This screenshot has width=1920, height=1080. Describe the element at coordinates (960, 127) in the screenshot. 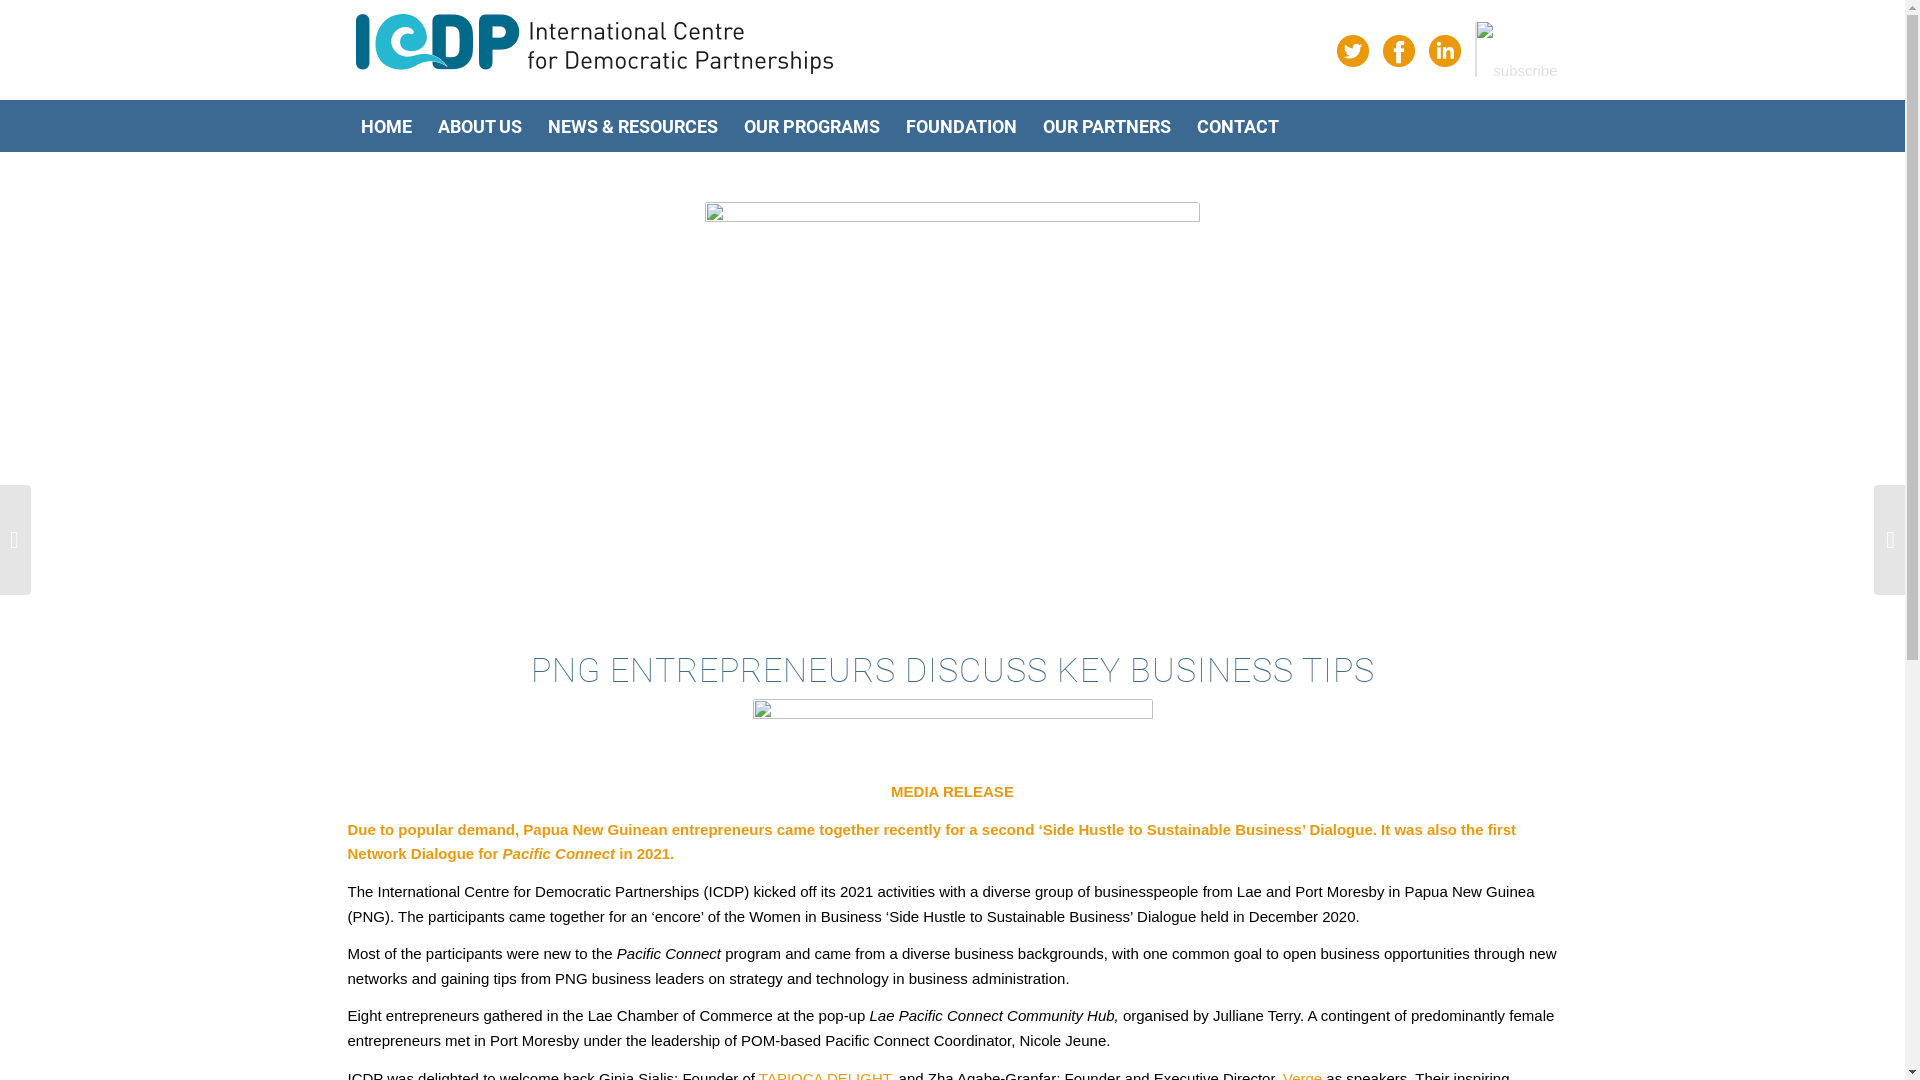

I see `FOUNDATION` at that location.